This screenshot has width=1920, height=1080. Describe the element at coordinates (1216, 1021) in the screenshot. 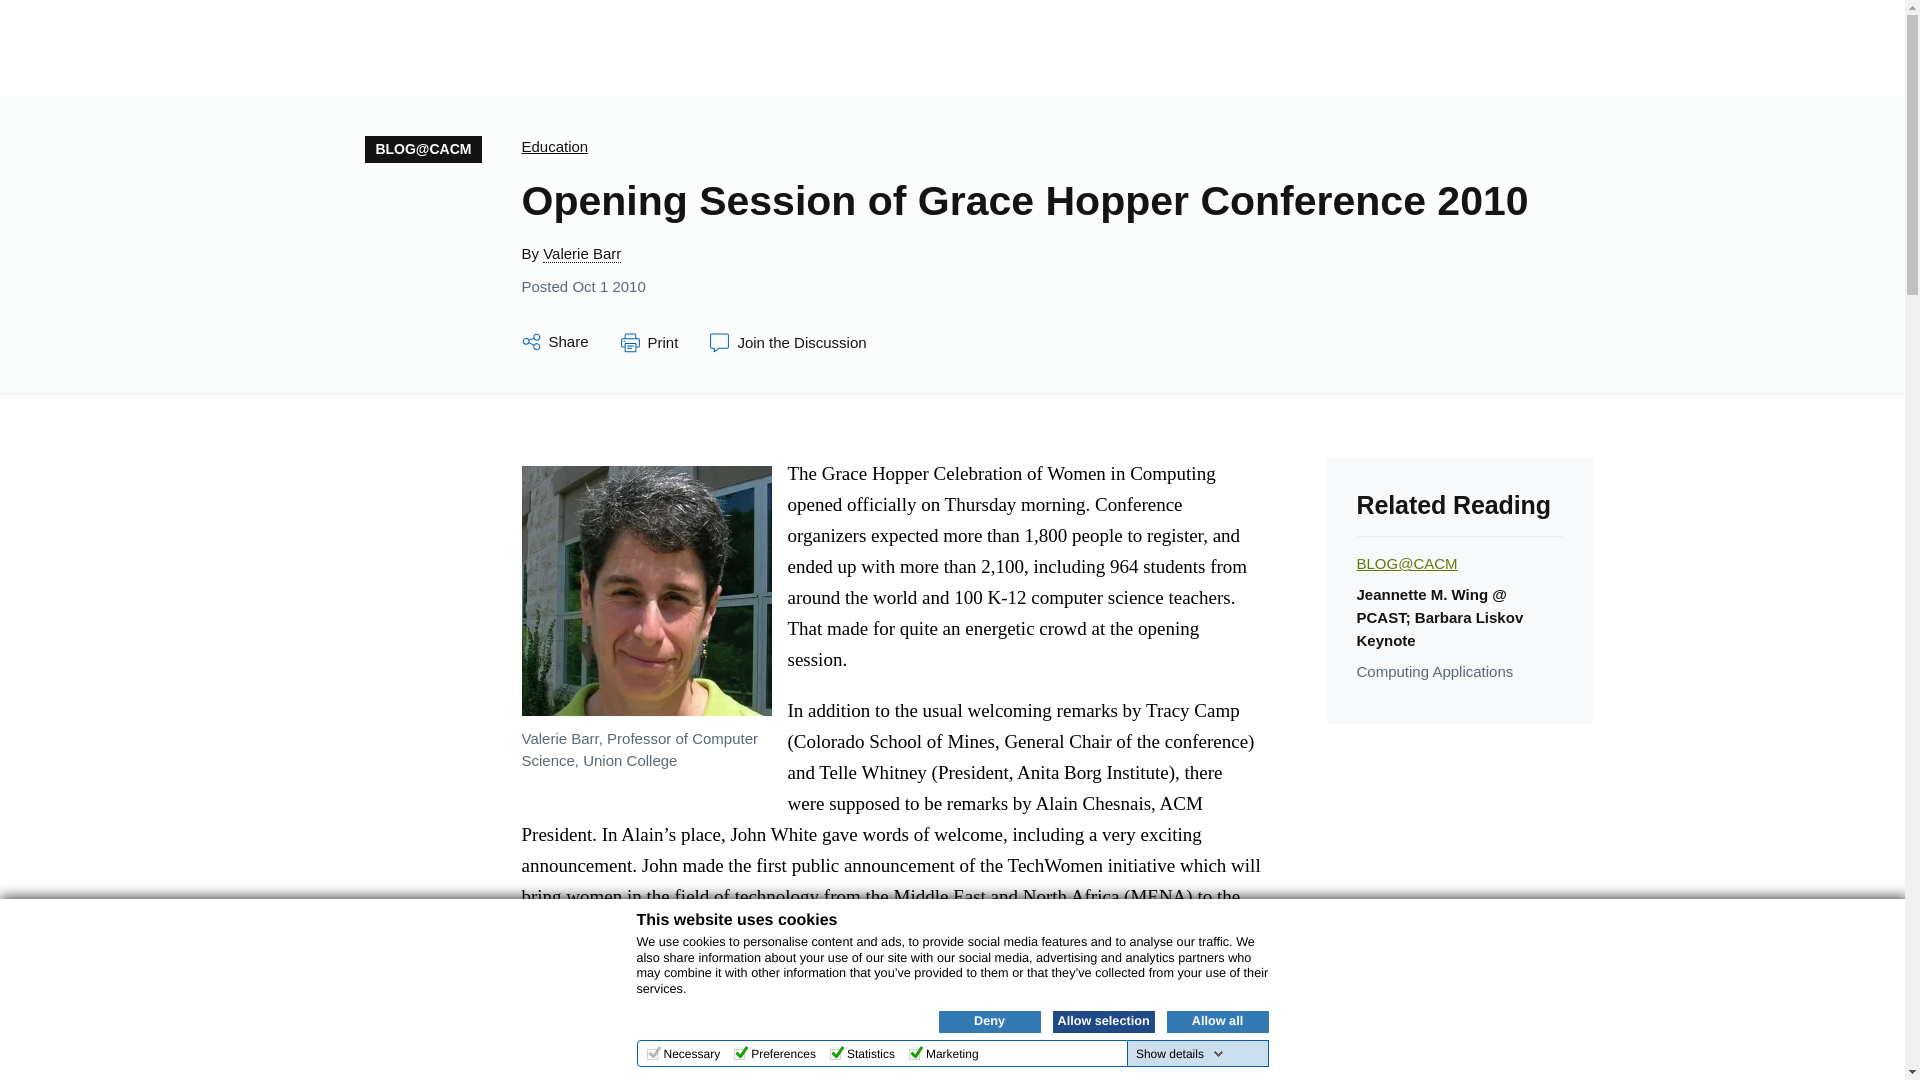

I see `Allow all` at that location.